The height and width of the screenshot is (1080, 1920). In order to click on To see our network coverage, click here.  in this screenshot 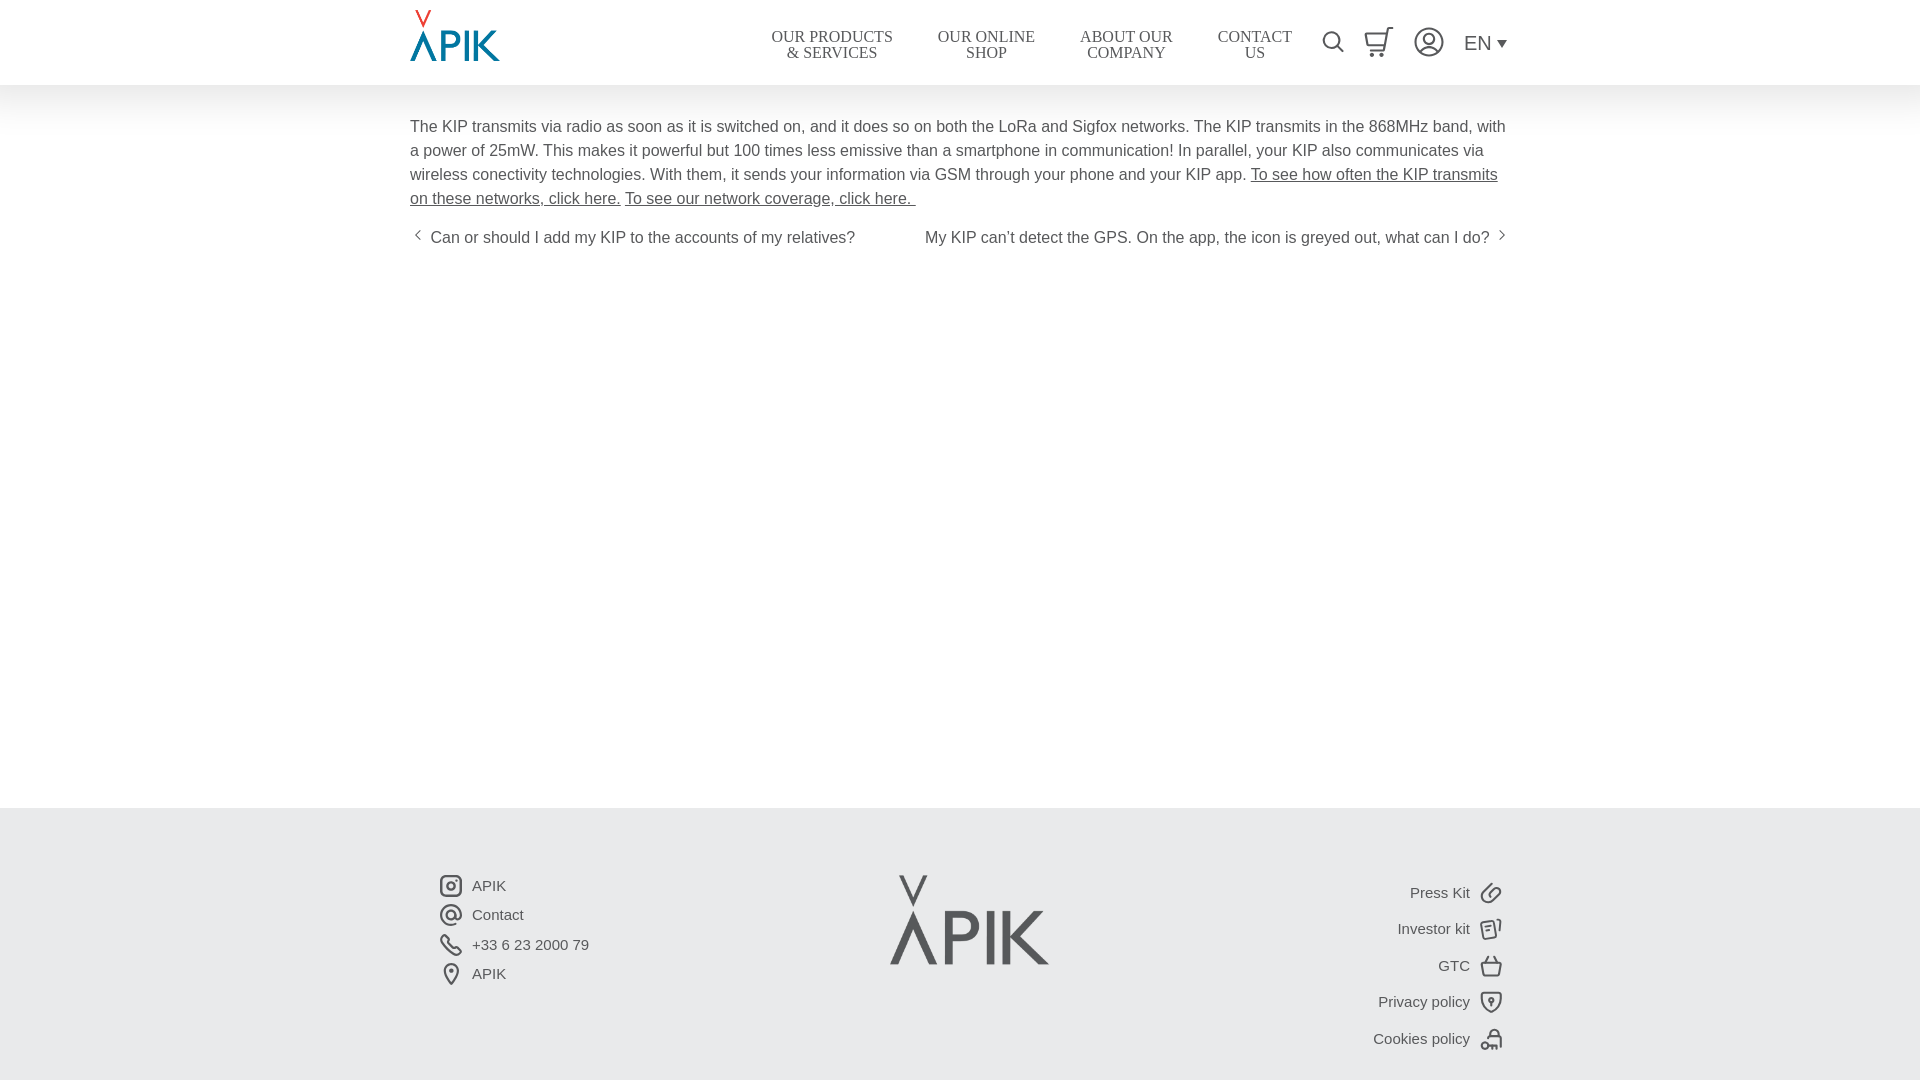, I will do `click(770, 198)`.